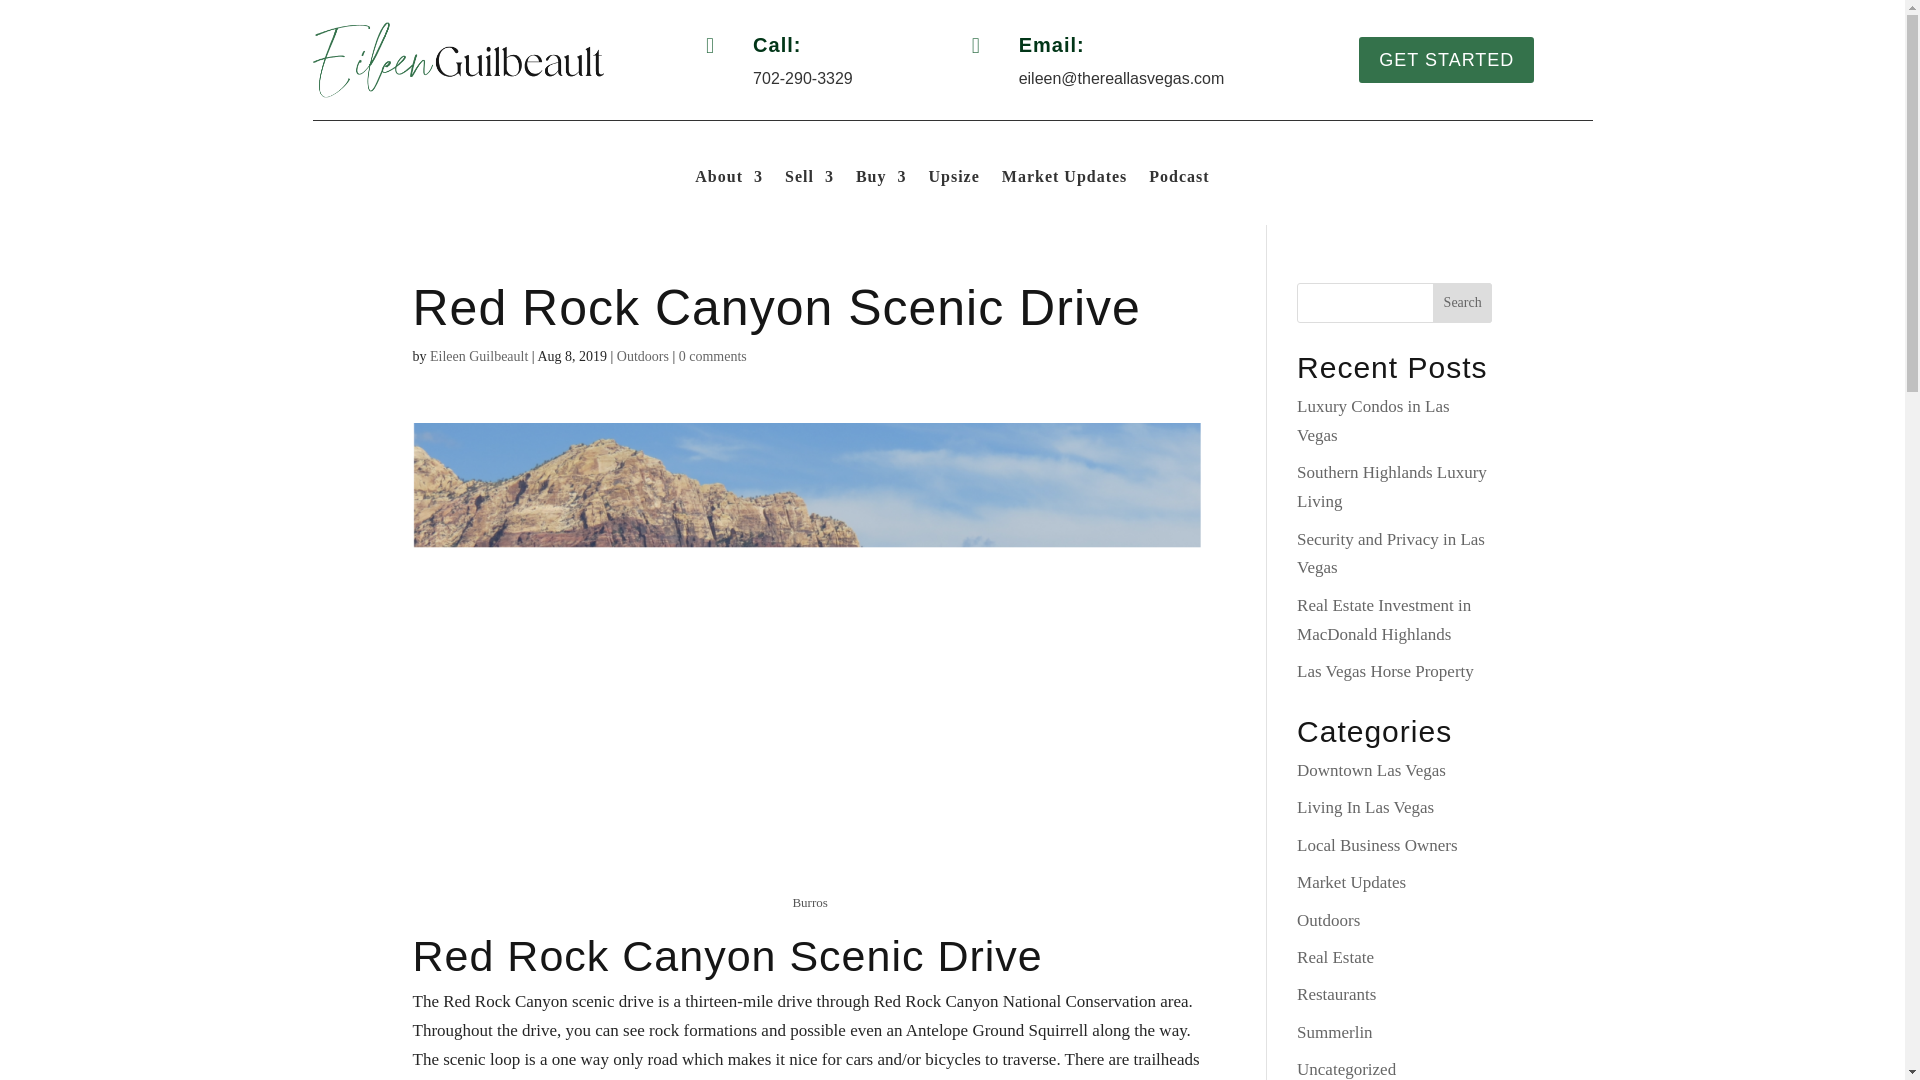  Describe the element at coordinates (1390, 554) in the screenshot. I see `Security and Privacy in Las Vegas` at that location.